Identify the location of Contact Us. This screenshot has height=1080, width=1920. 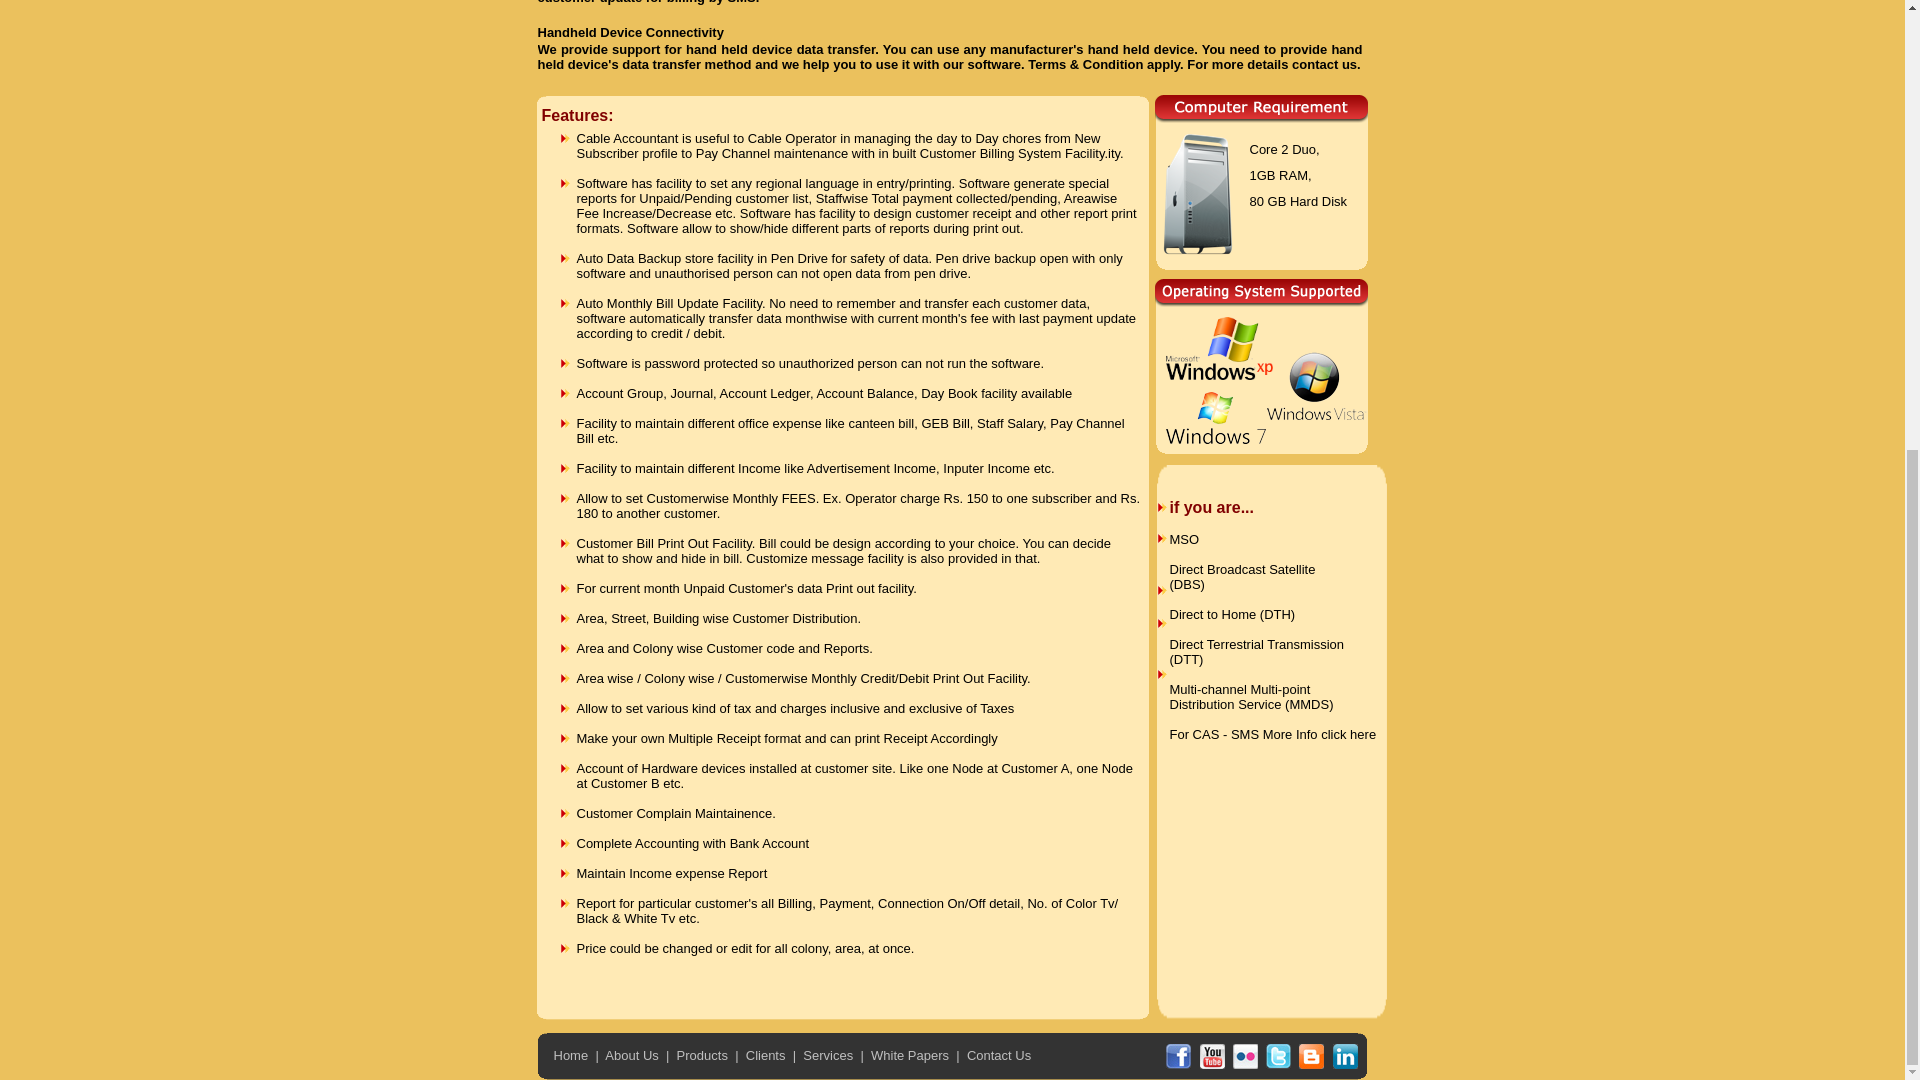
(999, 1054).